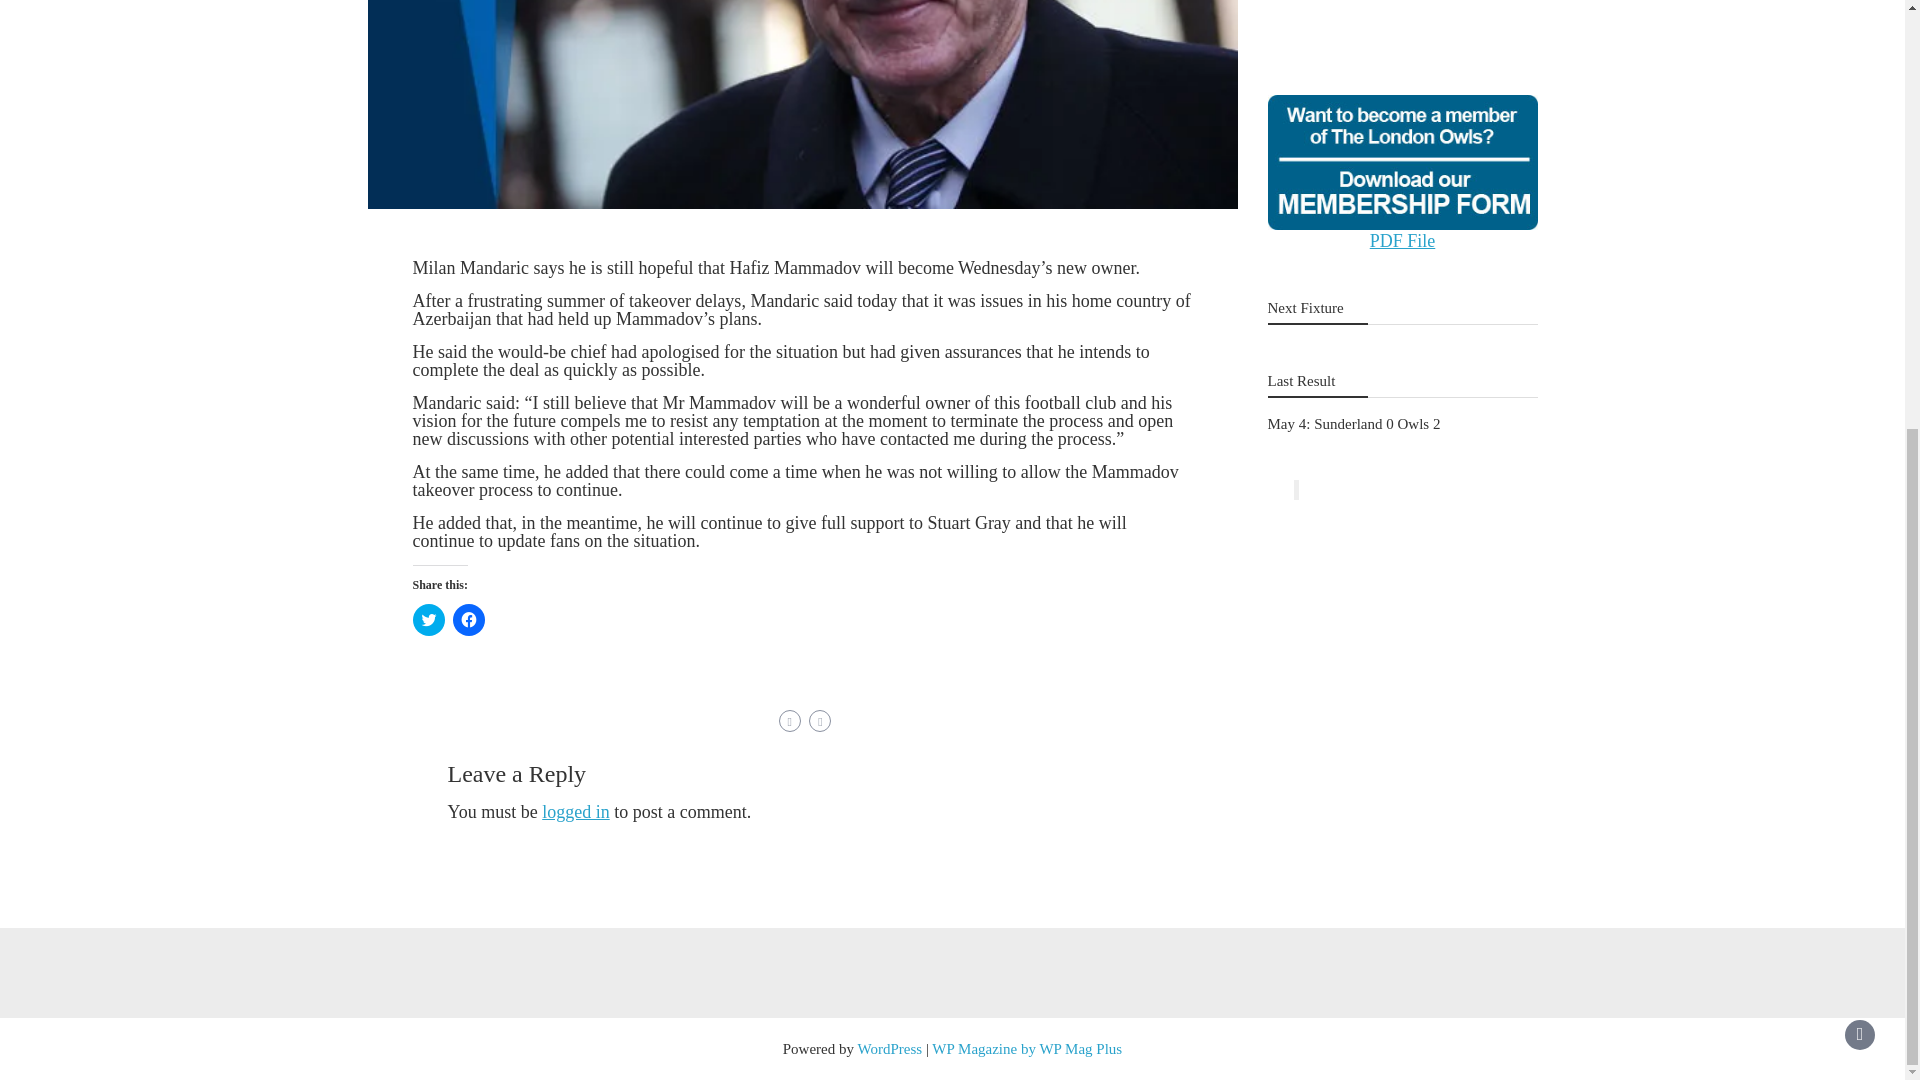  Describe the element at coordinates (890, 1049) in the screenshot. I see `WordPress` at that location.